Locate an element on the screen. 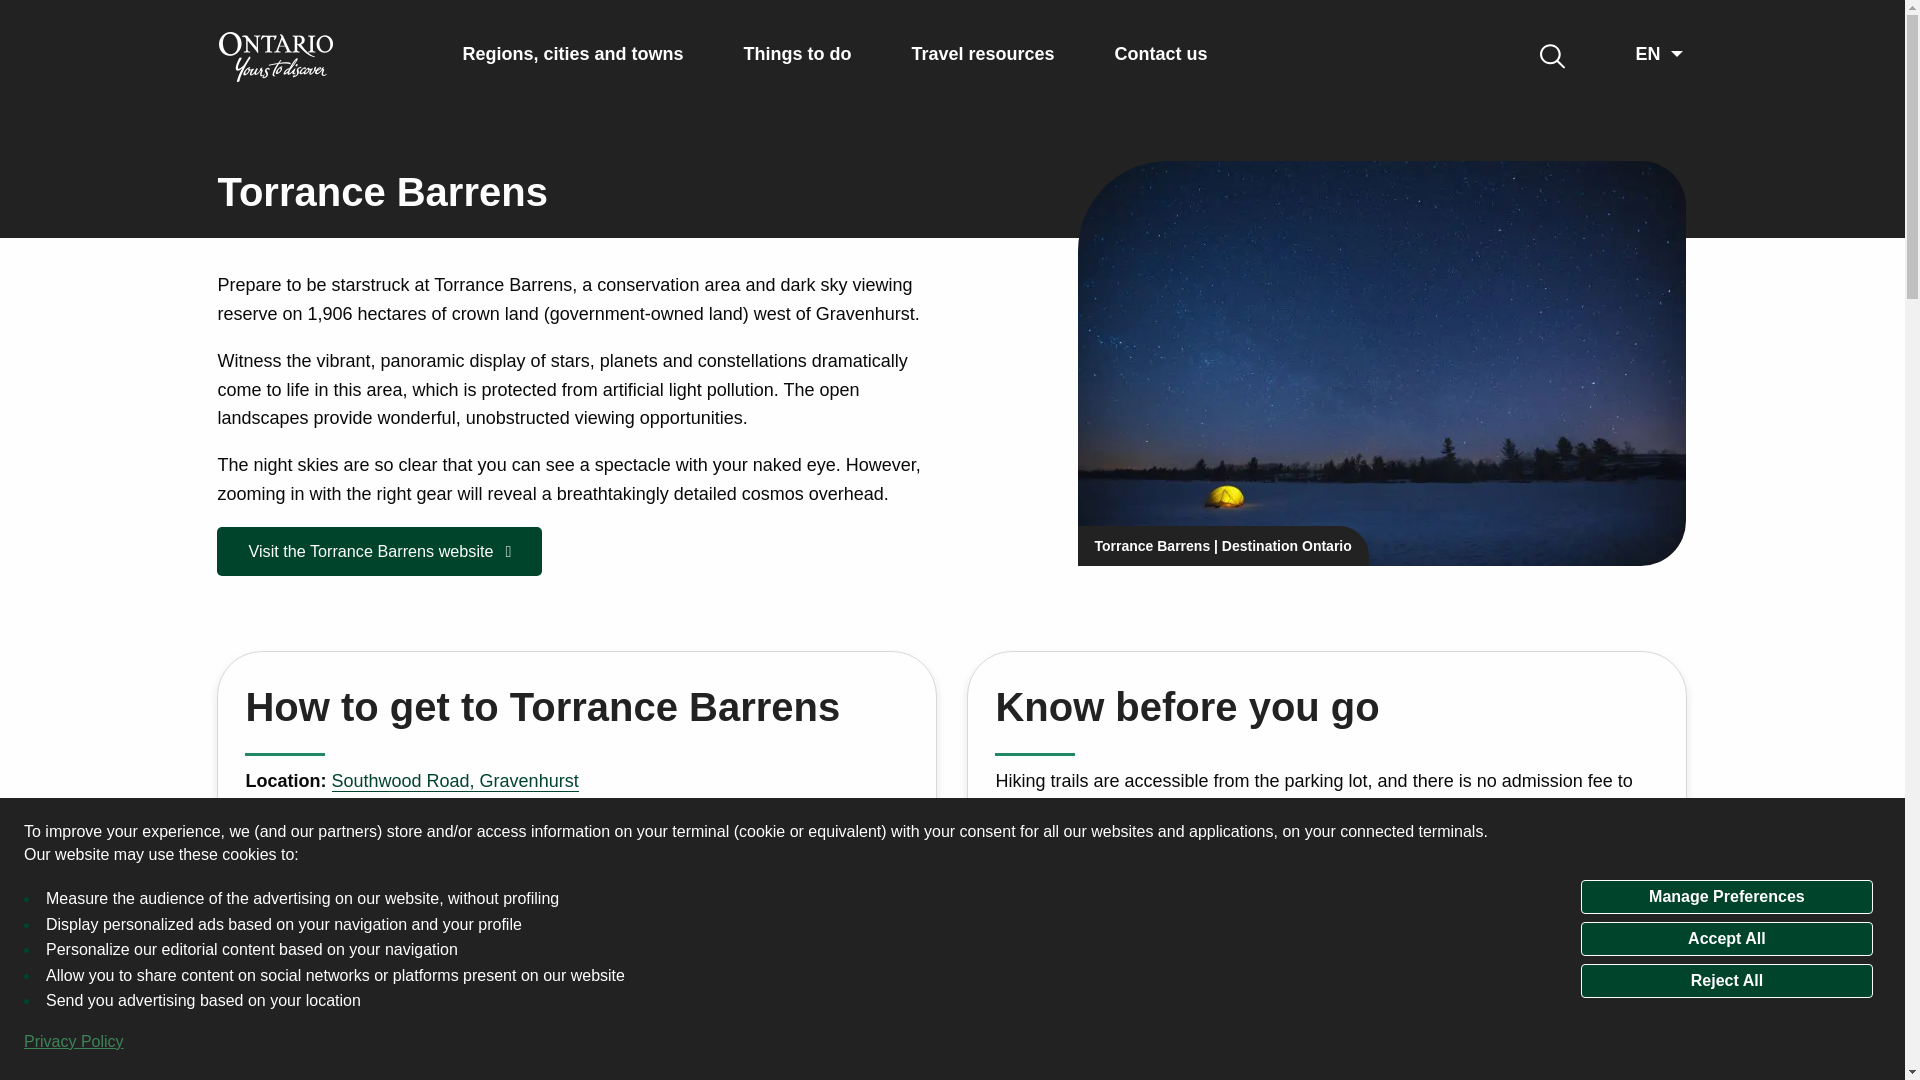  Privacy Policy is located at coordinates (74, 1042).